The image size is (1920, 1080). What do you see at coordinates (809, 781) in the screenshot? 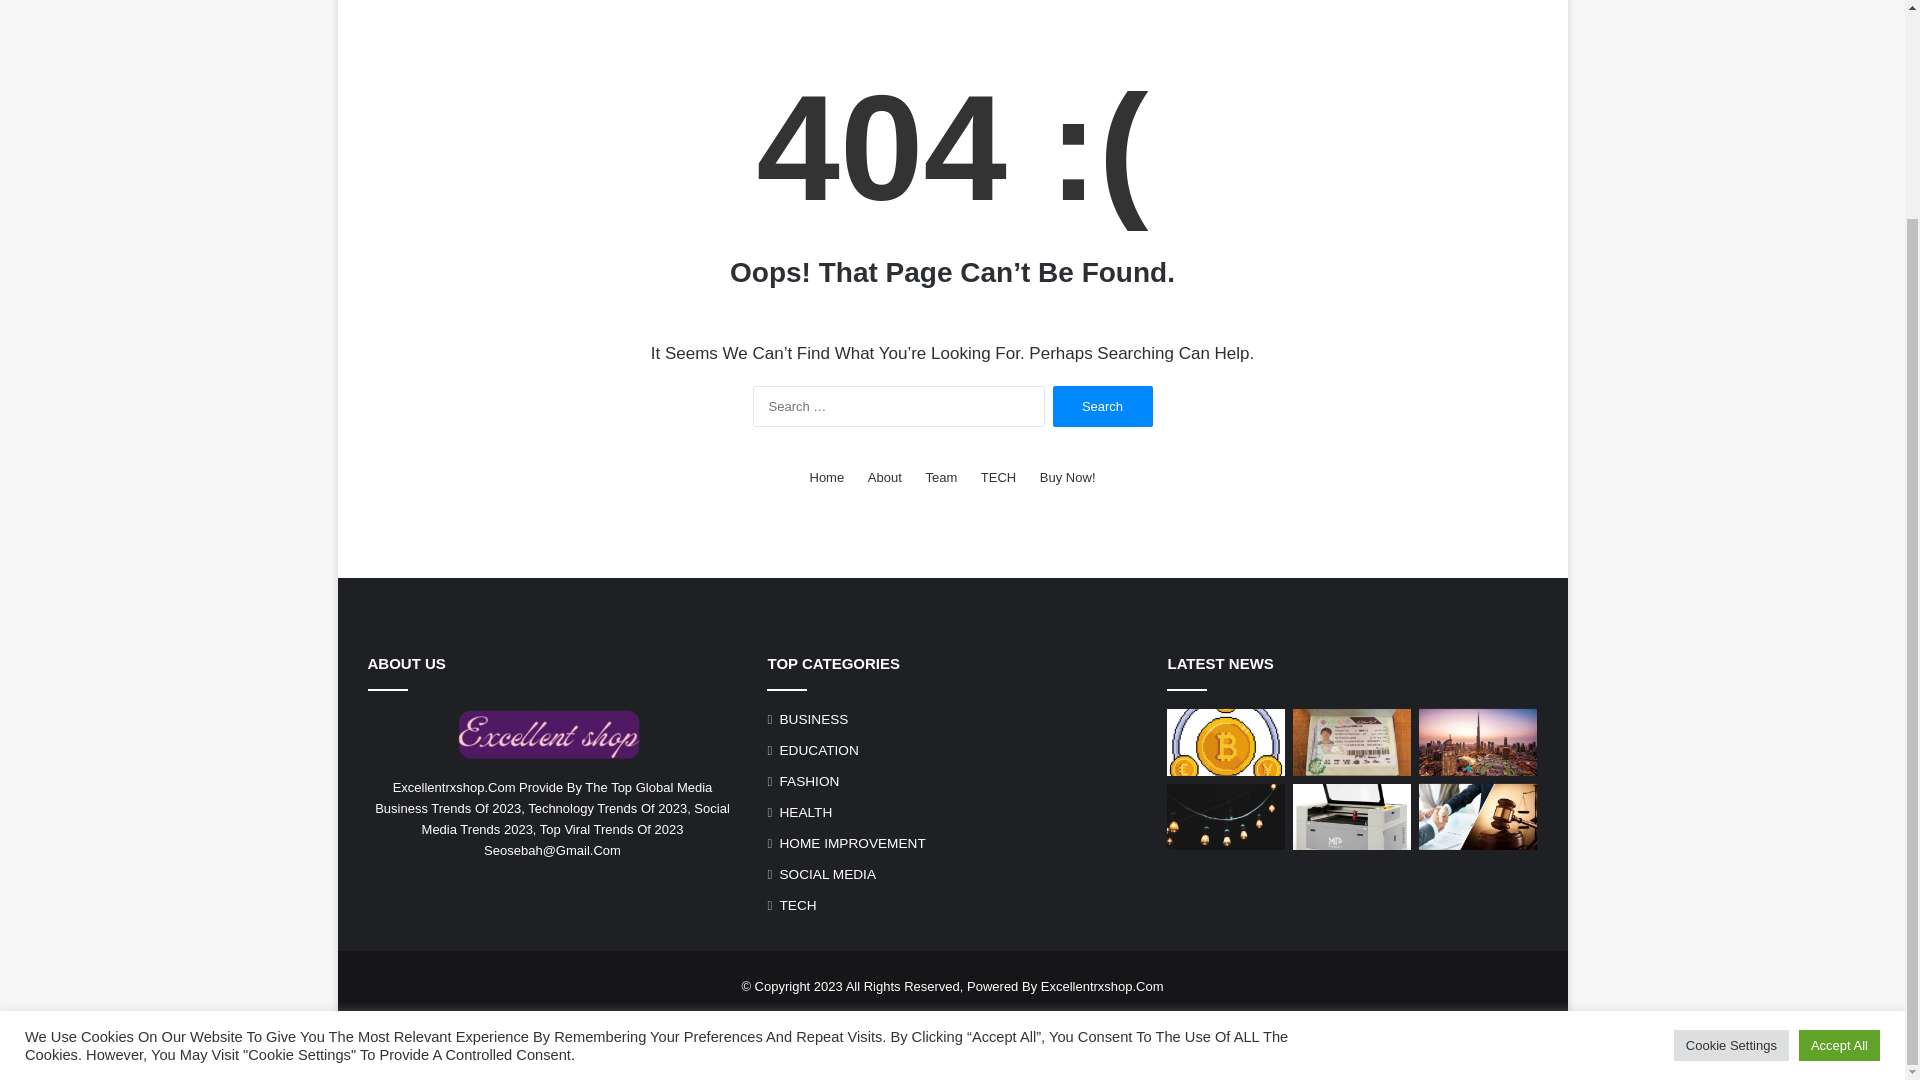
I see `FASHION` at bounding box center [809, 781].